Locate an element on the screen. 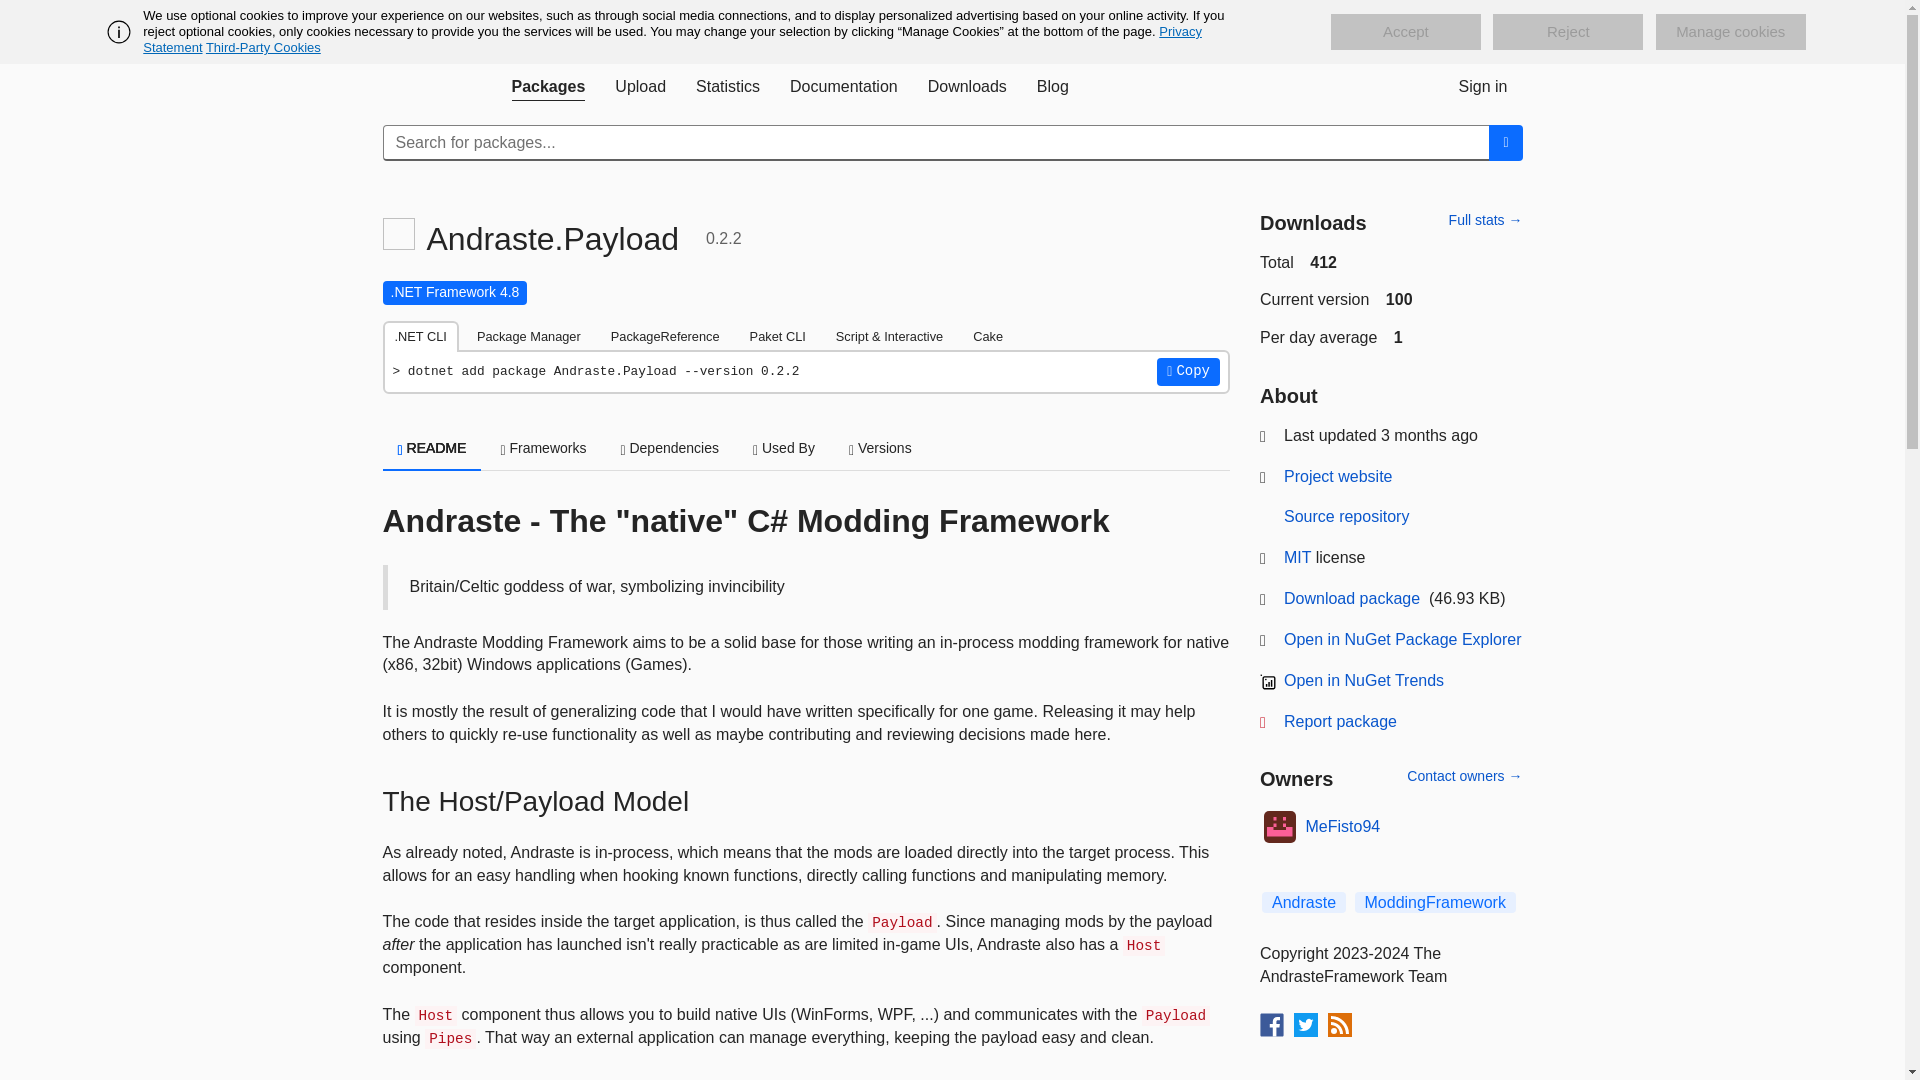 The height and width of the screenshot is (1080, 1920). PackageReference is located at coordinates (665, 336).